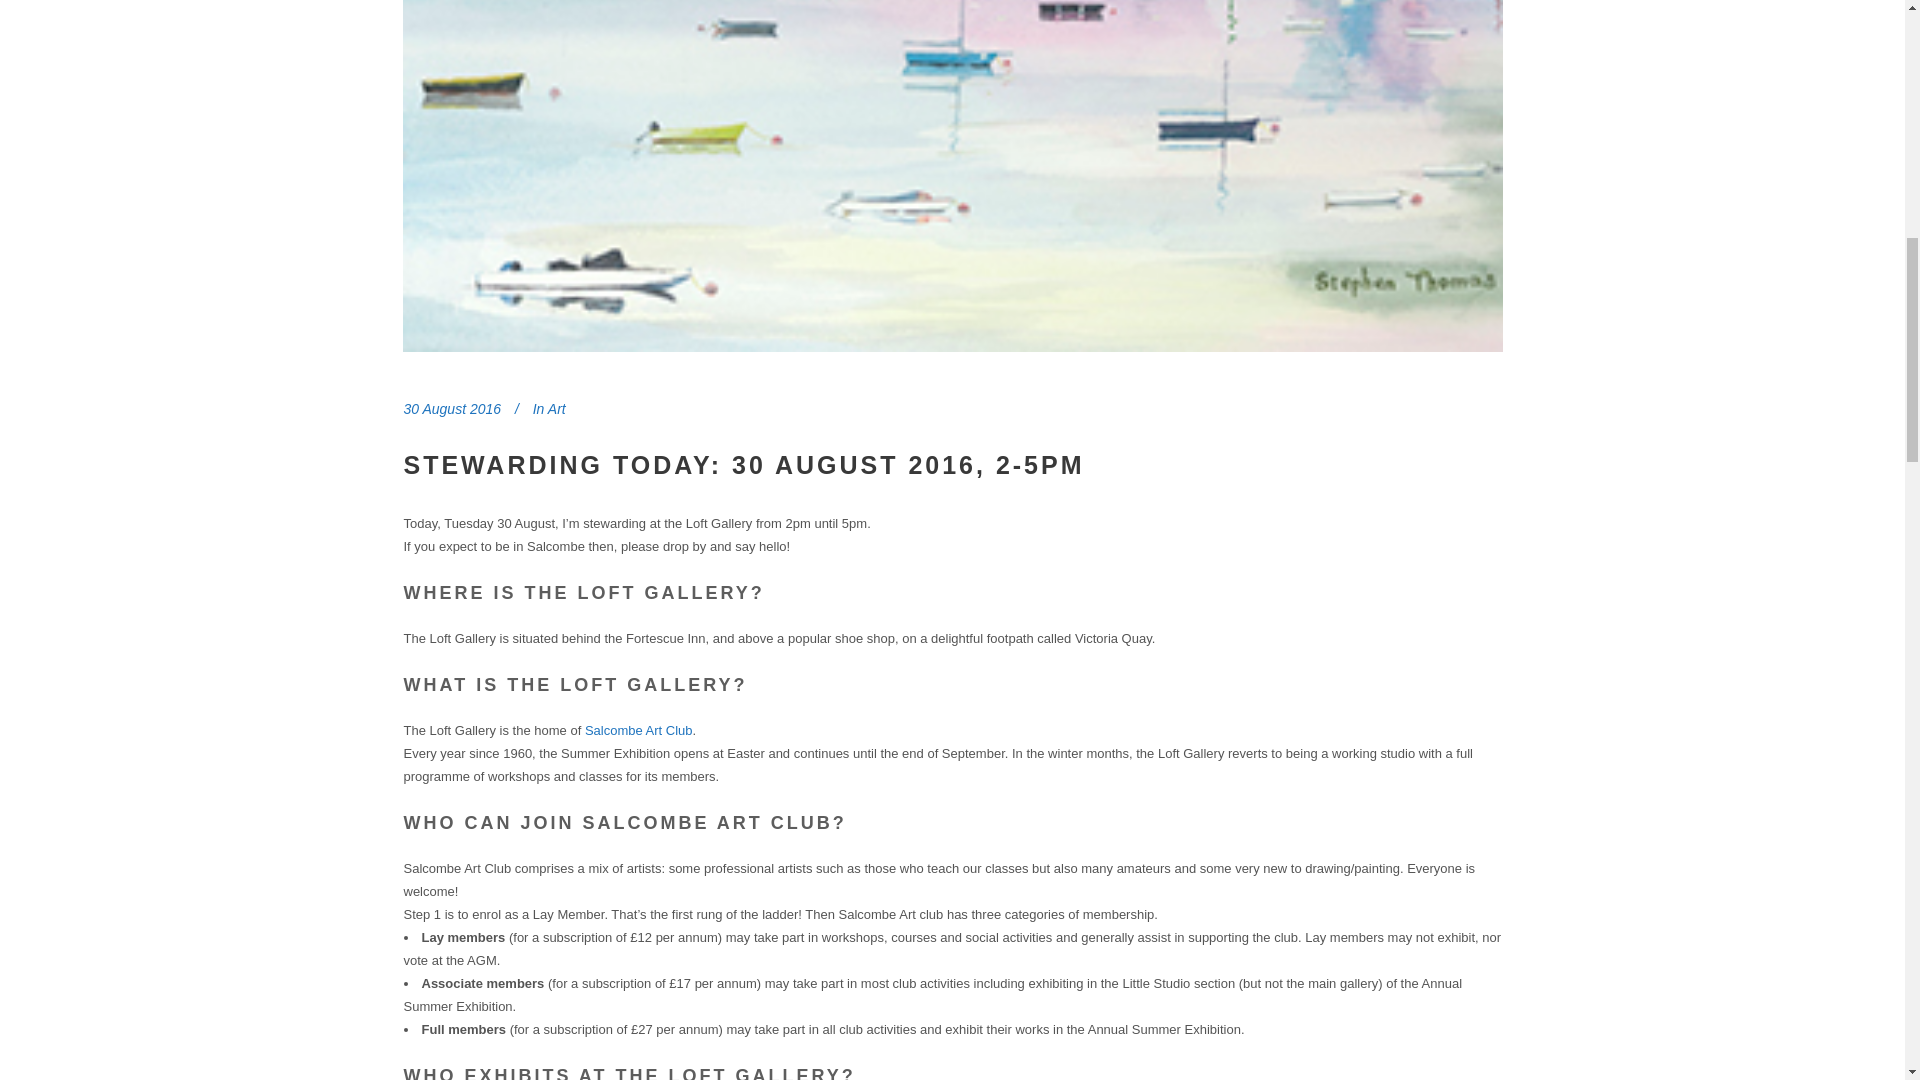 This screenshot has width=1920, height=1080. I want to click on STEWARDING TODAY: 30 August 2016, 2-5pm, so click(744, 465).